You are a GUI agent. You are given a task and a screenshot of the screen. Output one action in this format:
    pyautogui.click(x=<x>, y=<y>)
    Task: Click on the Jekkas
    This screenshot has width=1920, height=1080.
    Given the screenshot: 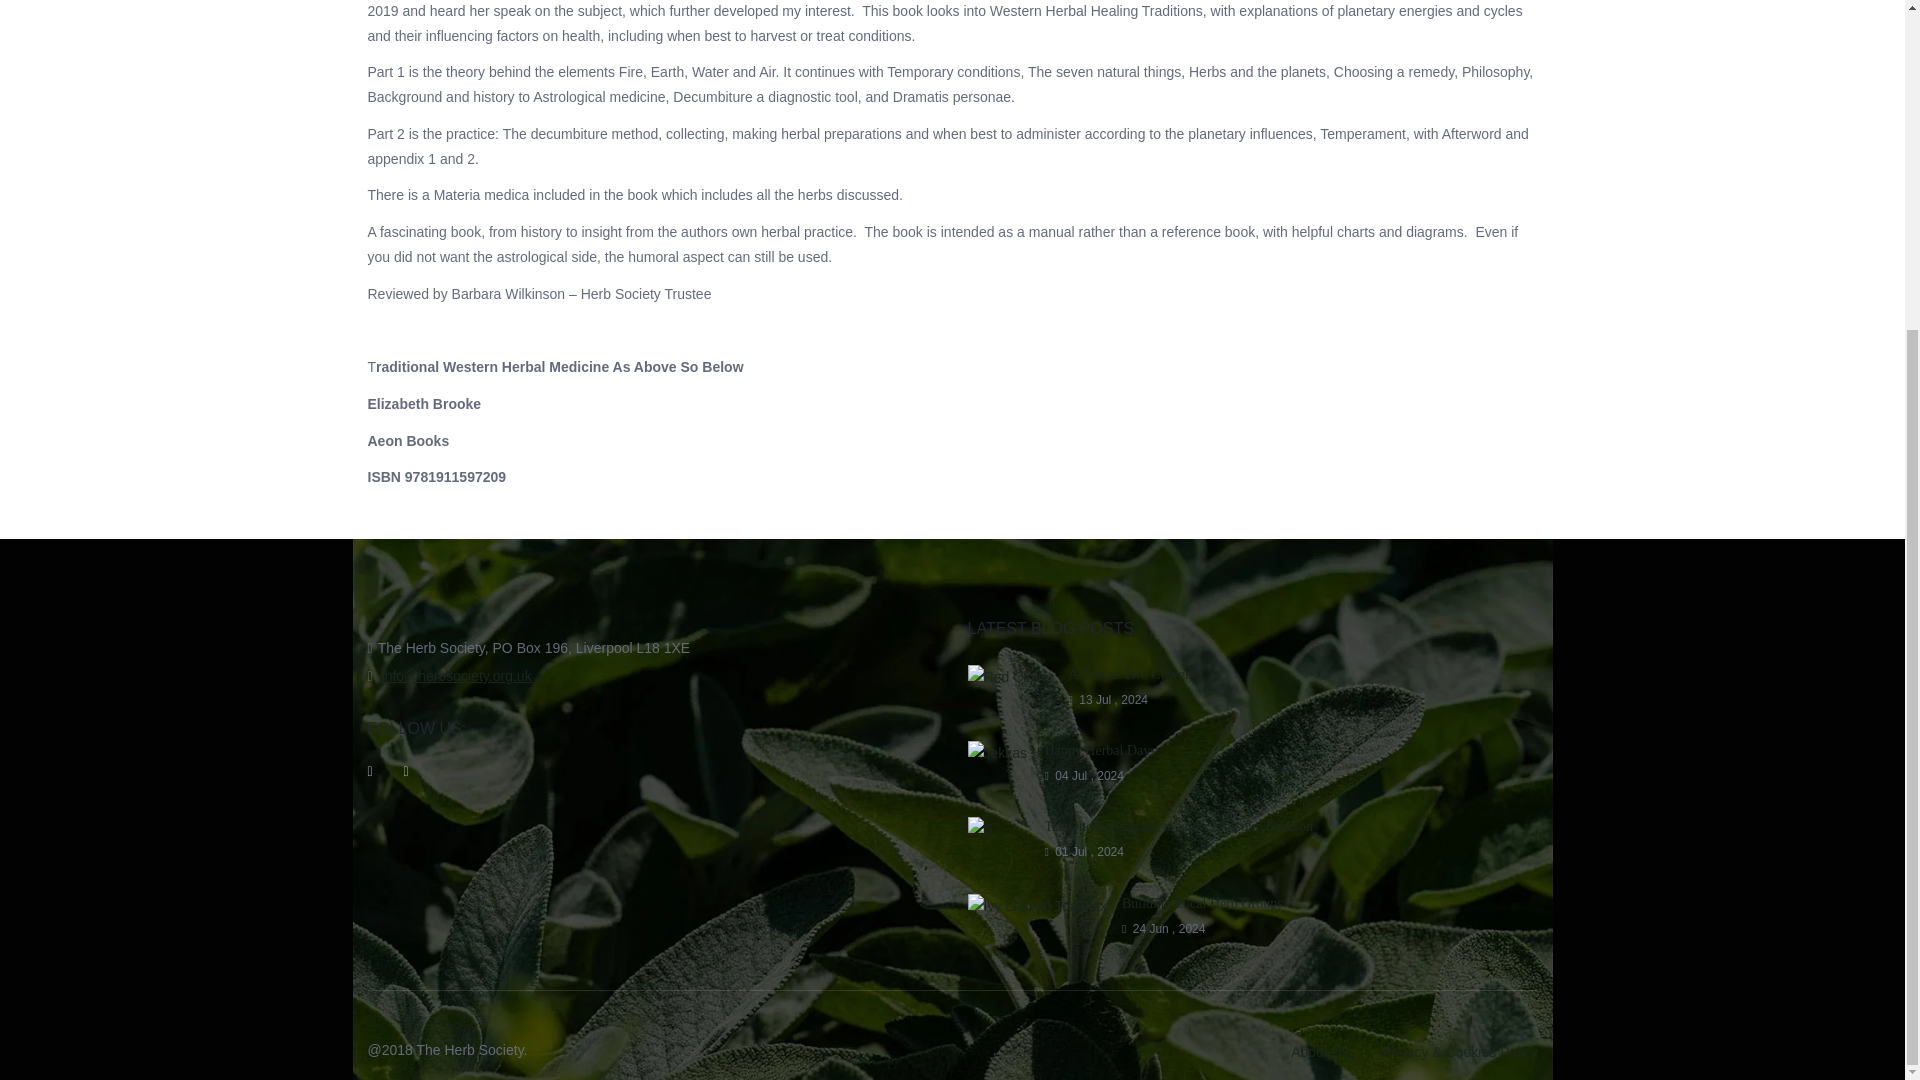 What is the action you would take?
    pyautogui.click(x=998, y=752)
    